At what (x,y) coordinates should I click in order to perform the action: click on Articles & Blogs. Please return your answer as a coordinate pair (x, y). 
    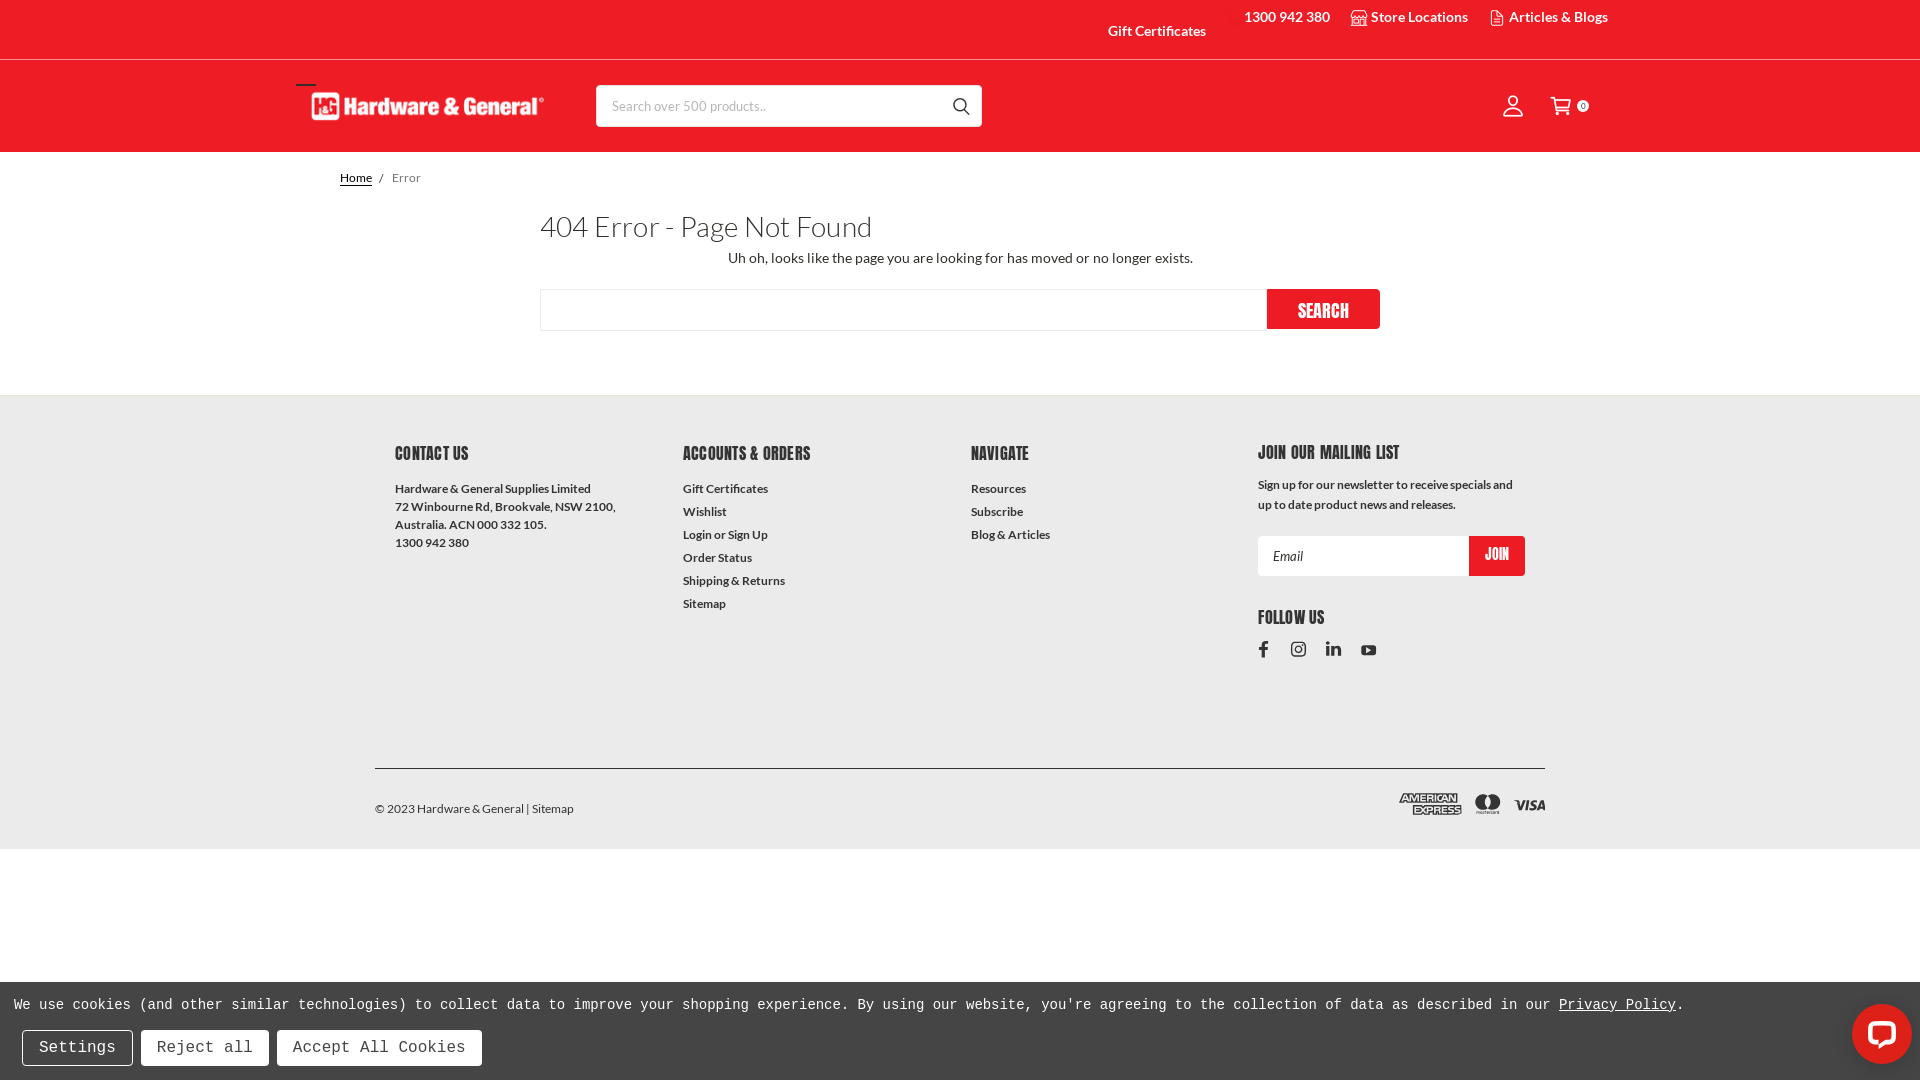
    Looking at the image, I should click on (1558, 16).